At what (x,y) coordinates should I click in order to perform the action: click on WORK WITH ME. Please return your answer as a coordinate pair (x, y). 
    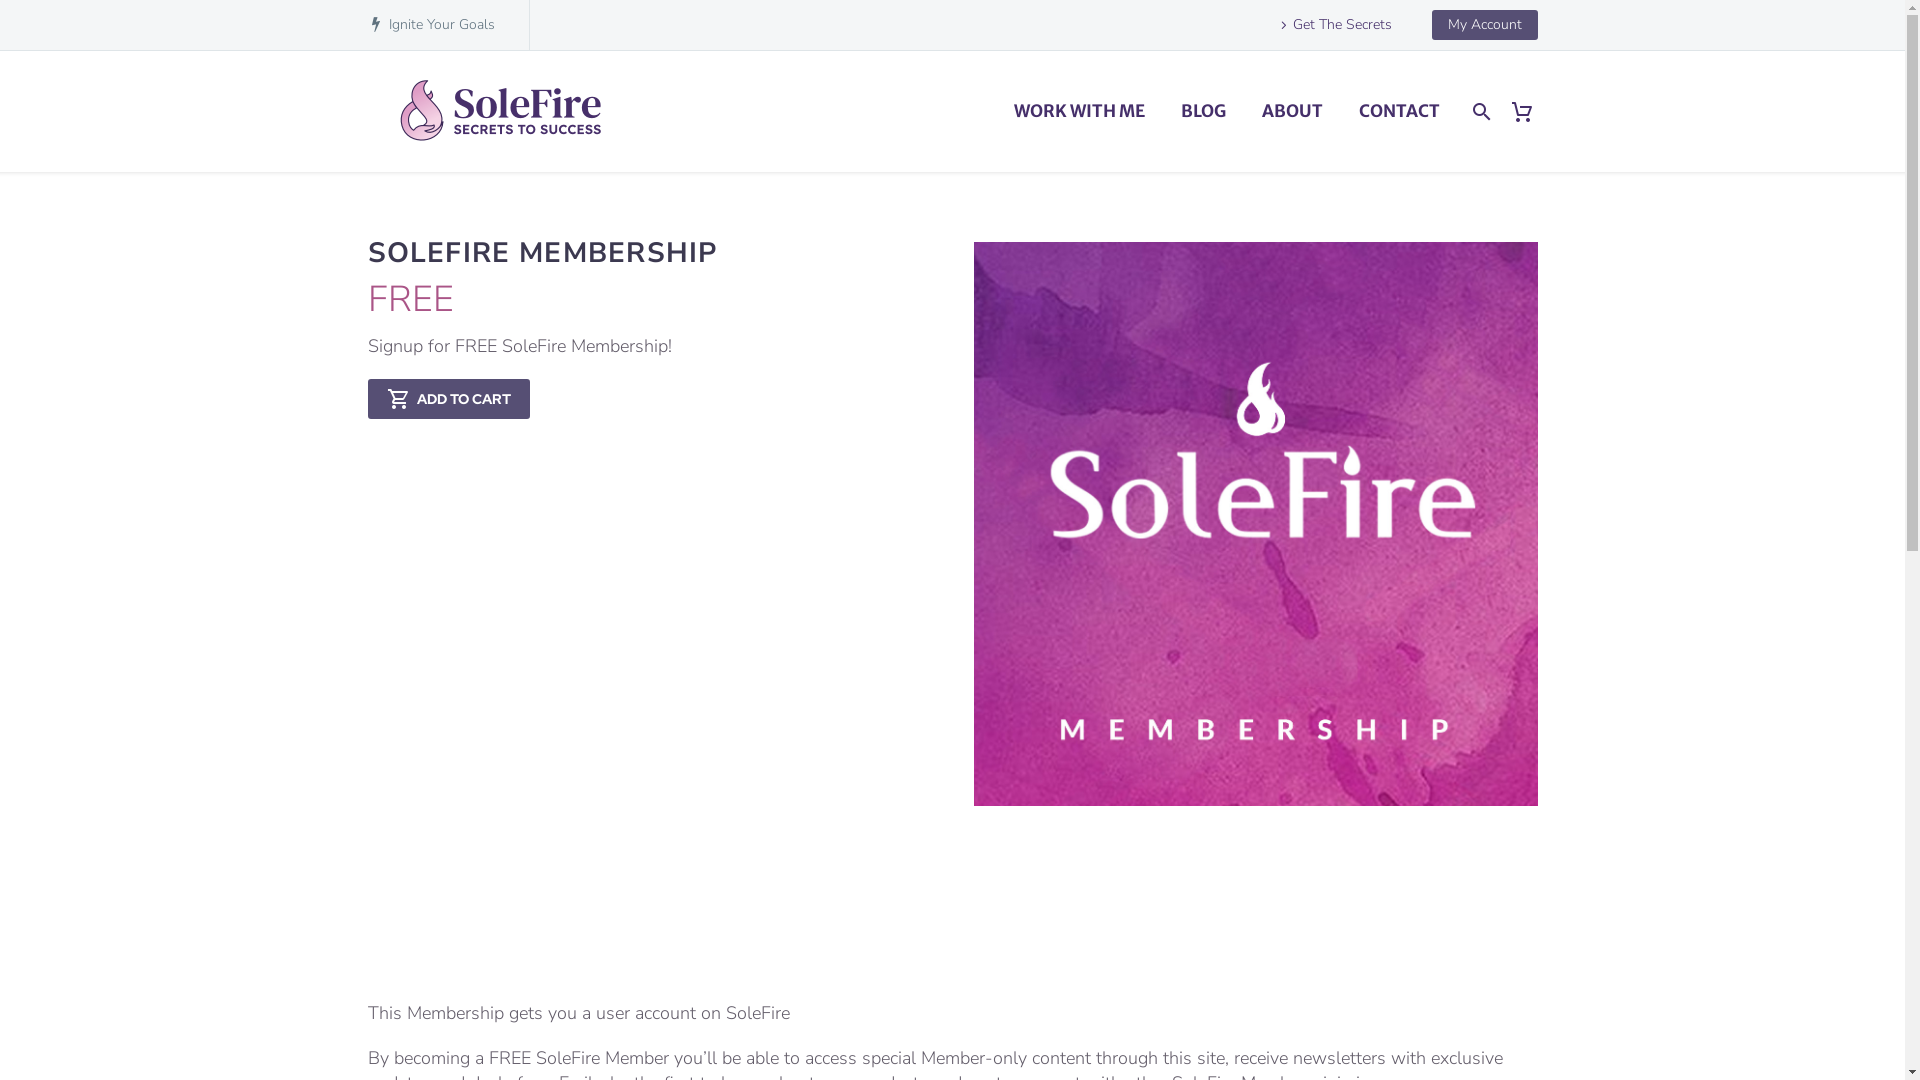
    Looking at the image, I should click on (1078, 112).